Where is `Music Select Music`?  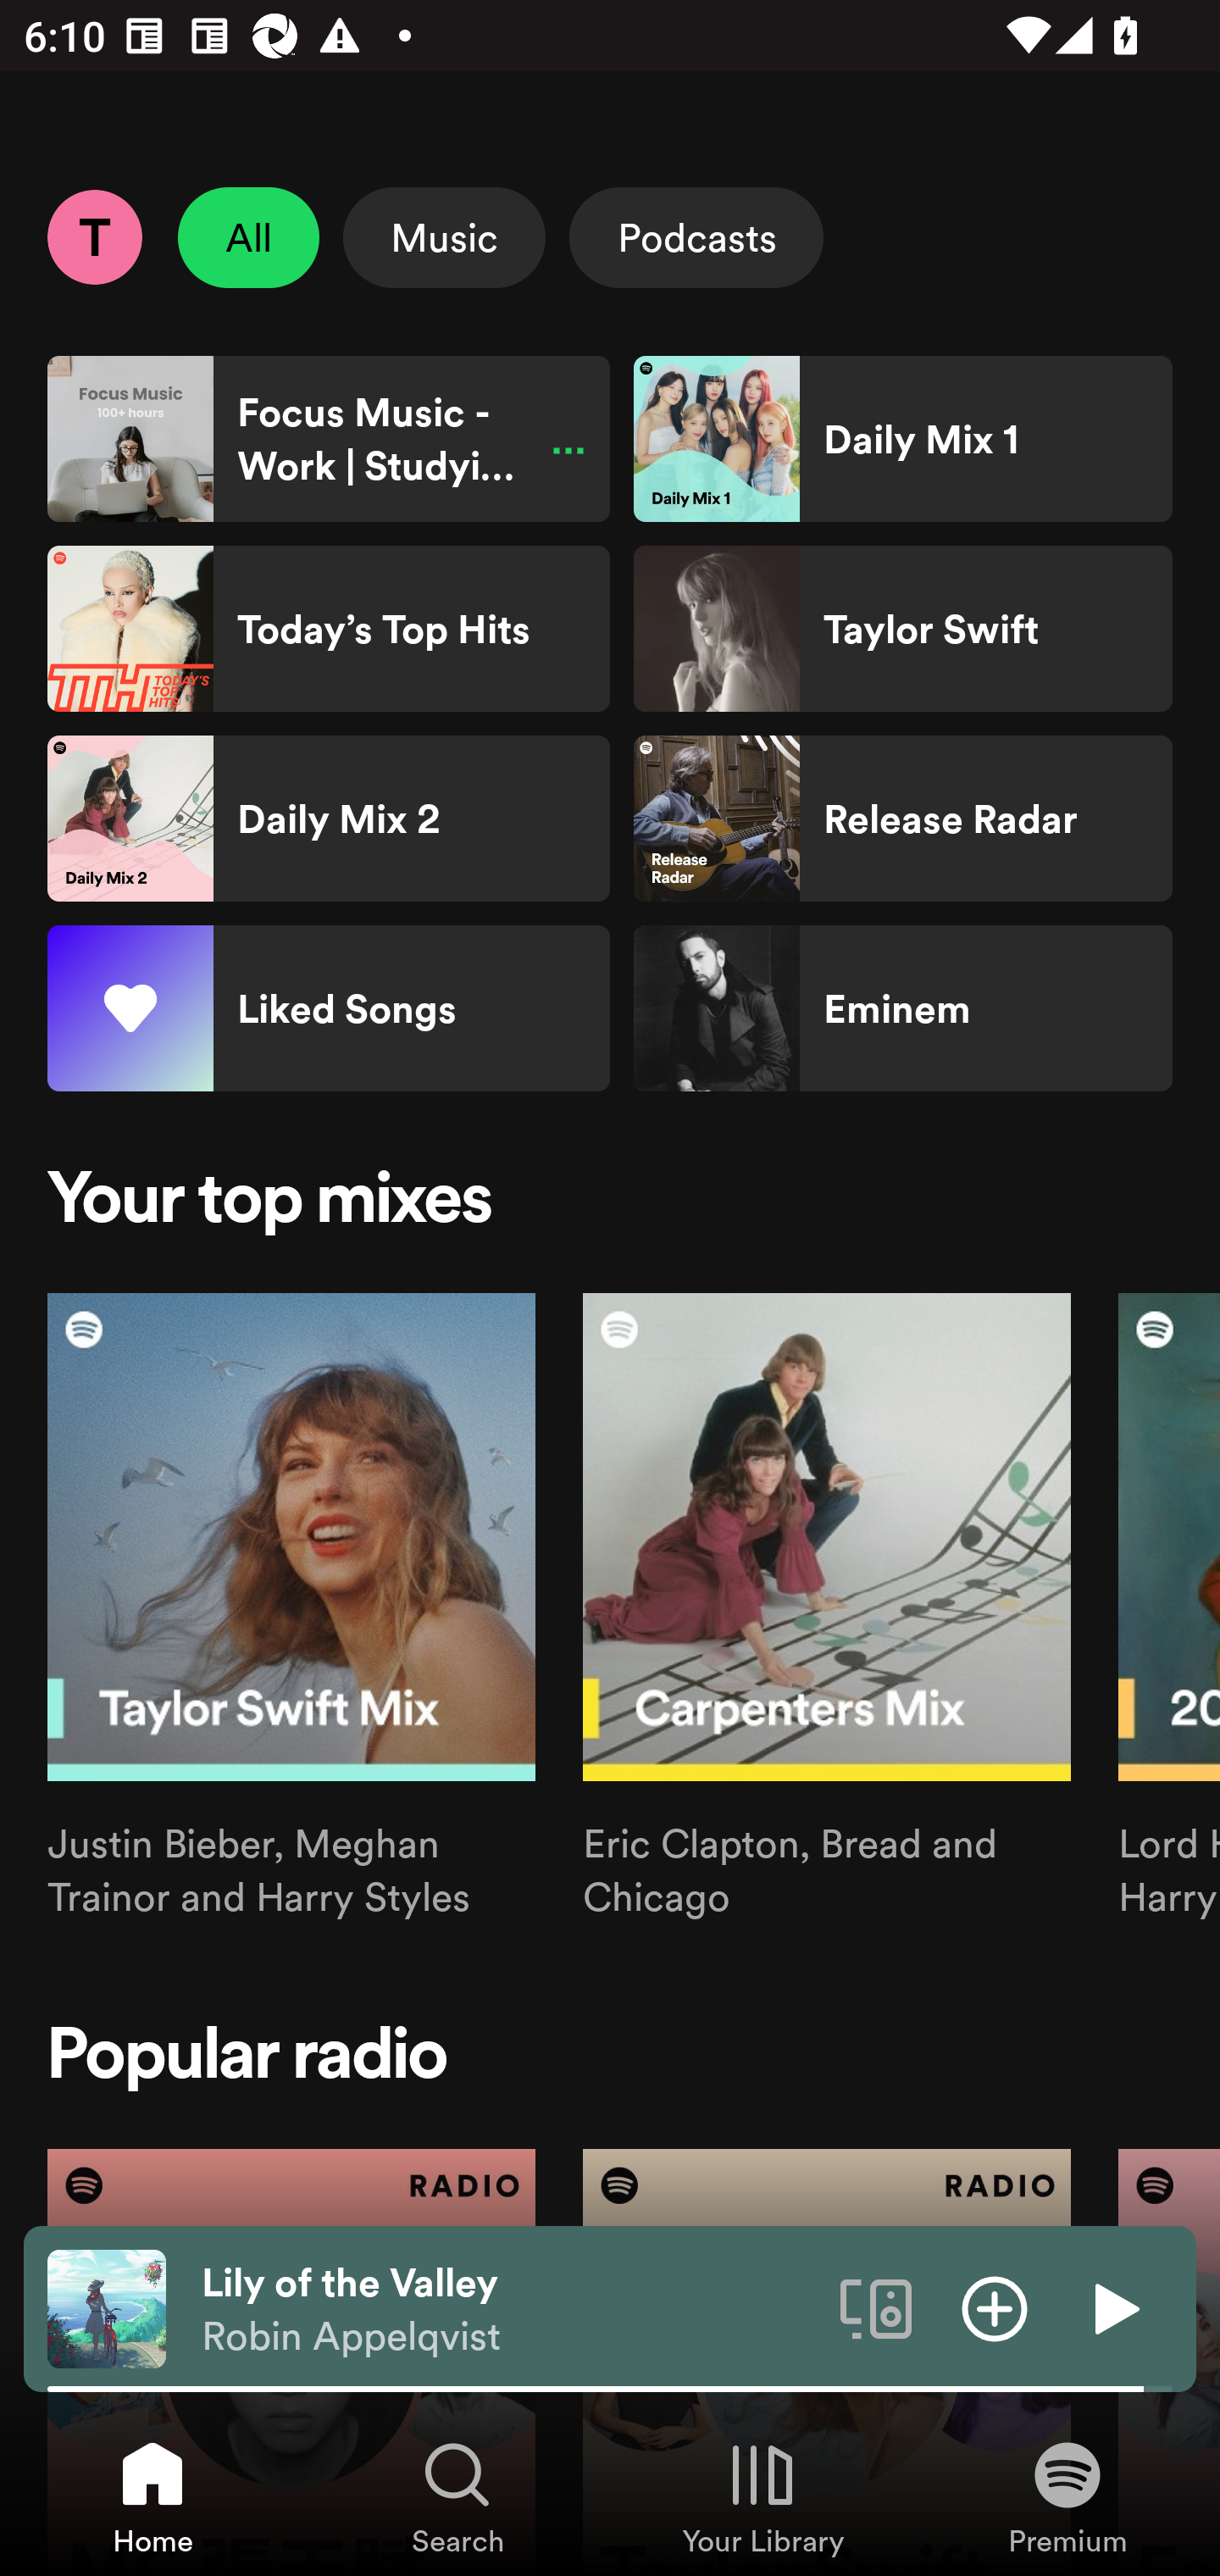
Music Select Music is located at coordinates (444, 237).